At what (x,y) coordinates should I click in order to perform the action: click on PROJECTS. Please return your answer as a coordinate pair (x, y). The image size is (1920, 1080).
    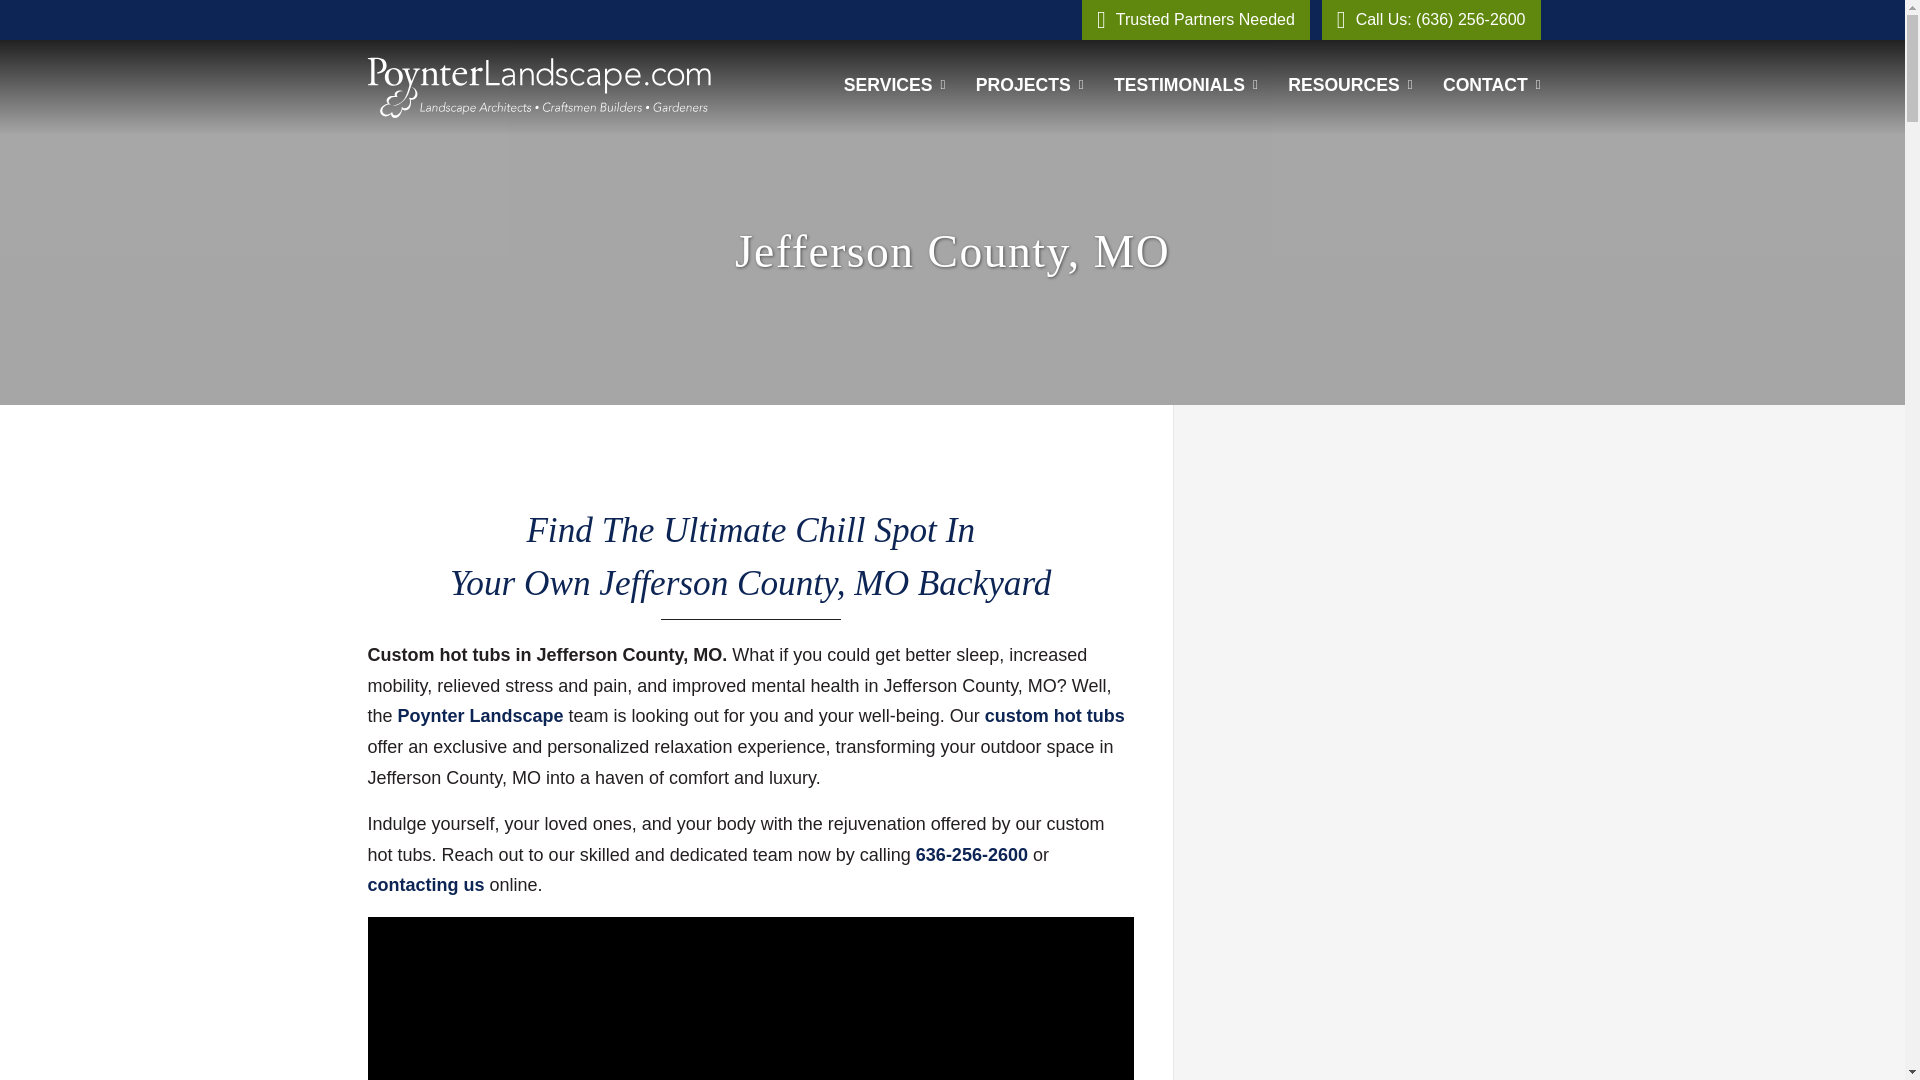
    Looking at the image, I should click on (1030, 84).